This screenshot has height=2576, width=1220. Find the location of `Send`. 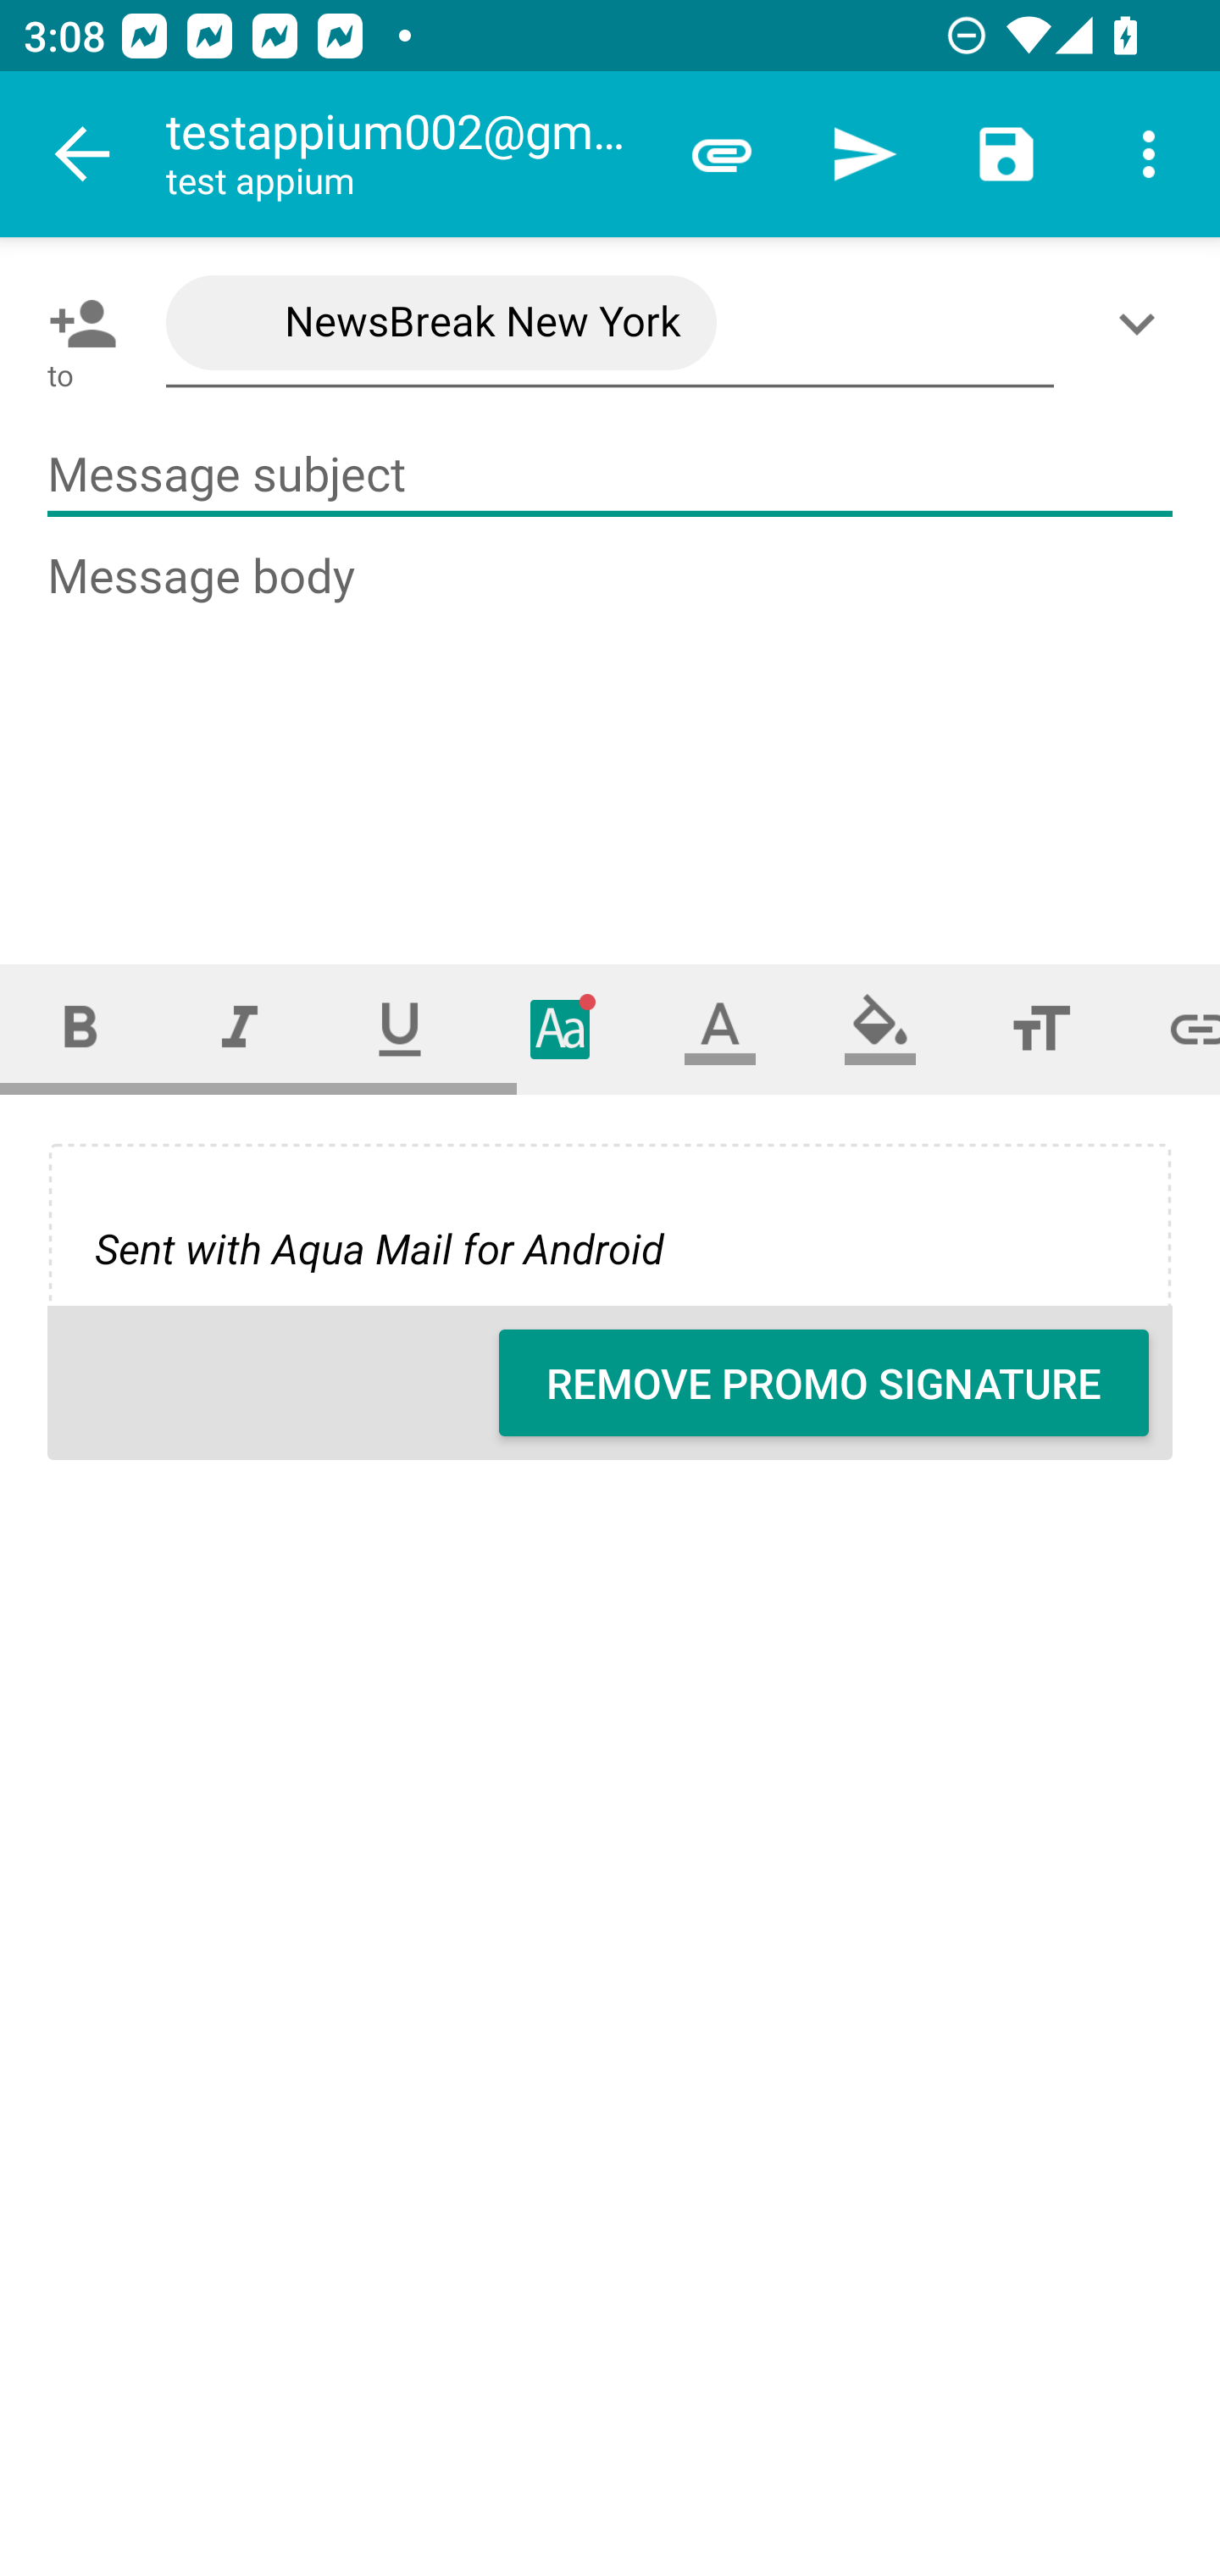

Send is located at coordinates (864, 154).